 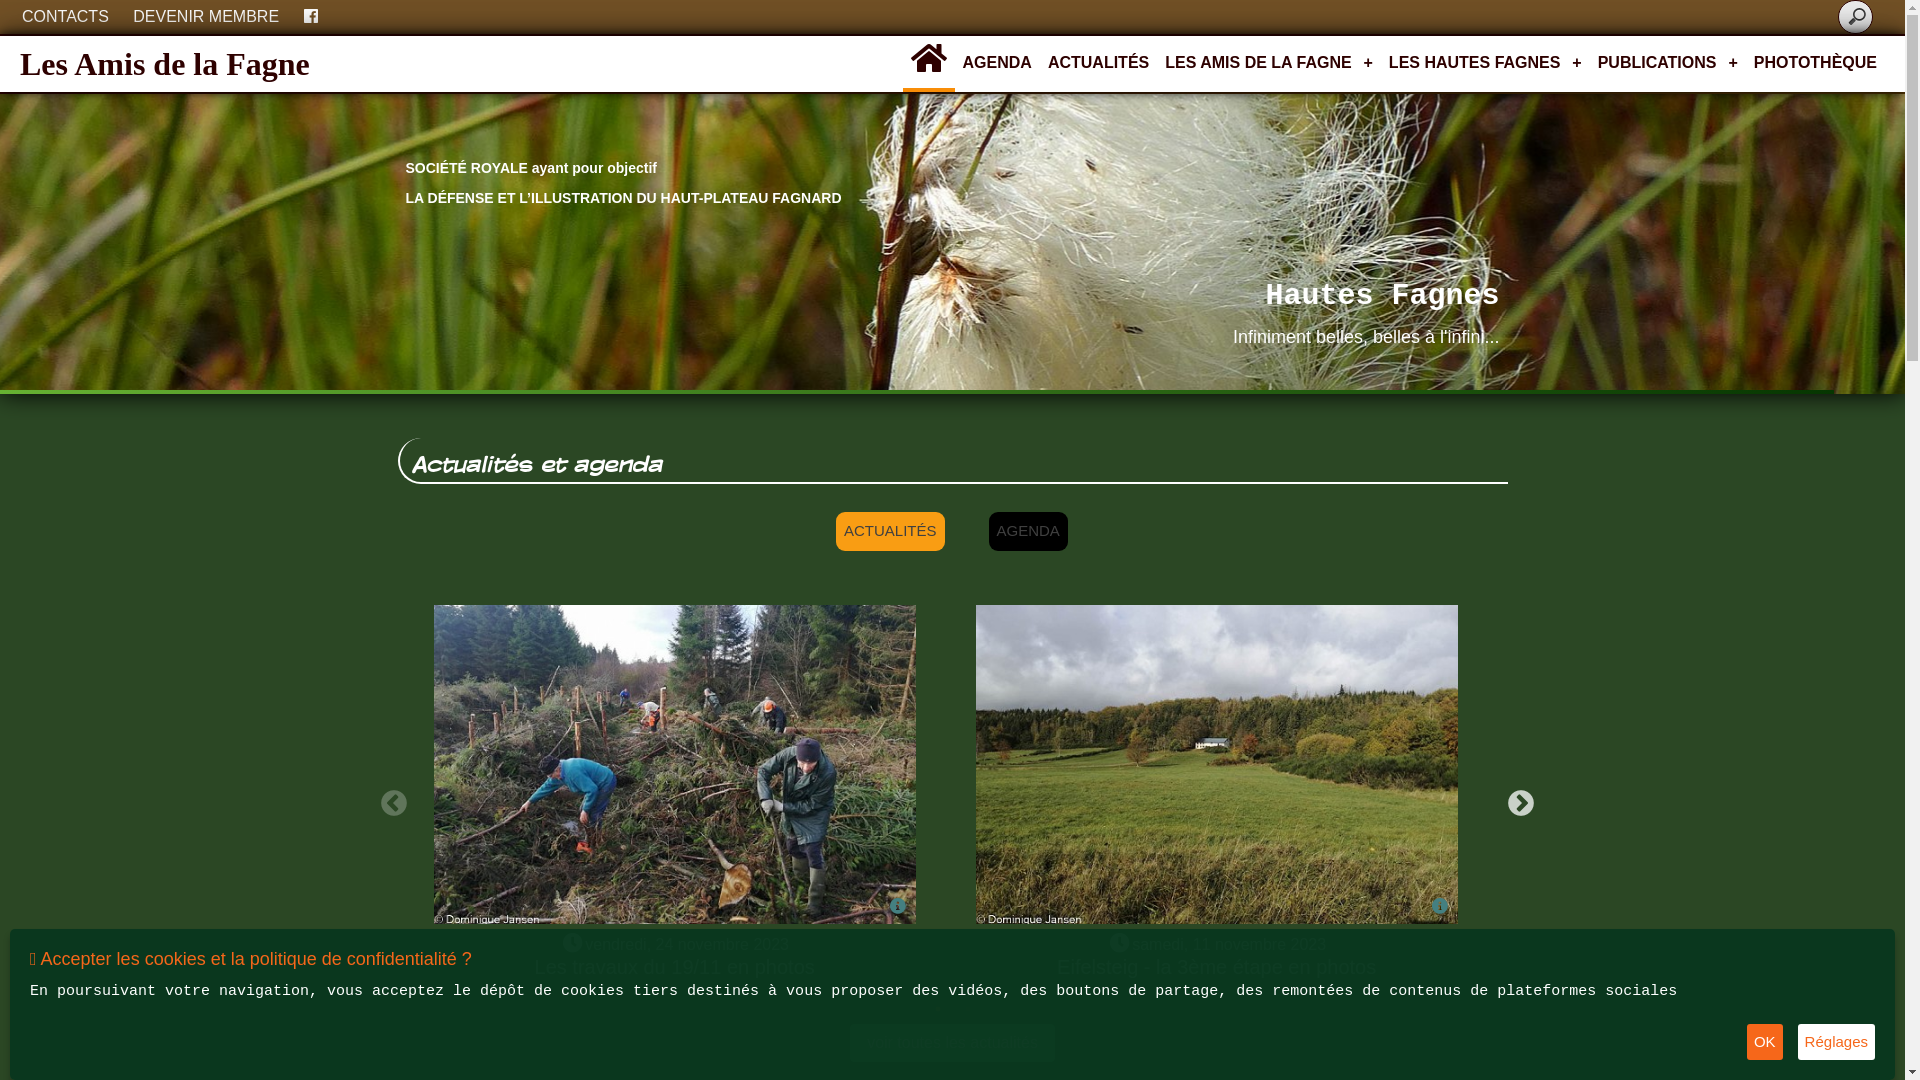 What do you see at coordinates (1765, 1042) in the screenshot?
I see `OK` at bounding box center [1765, 1042].